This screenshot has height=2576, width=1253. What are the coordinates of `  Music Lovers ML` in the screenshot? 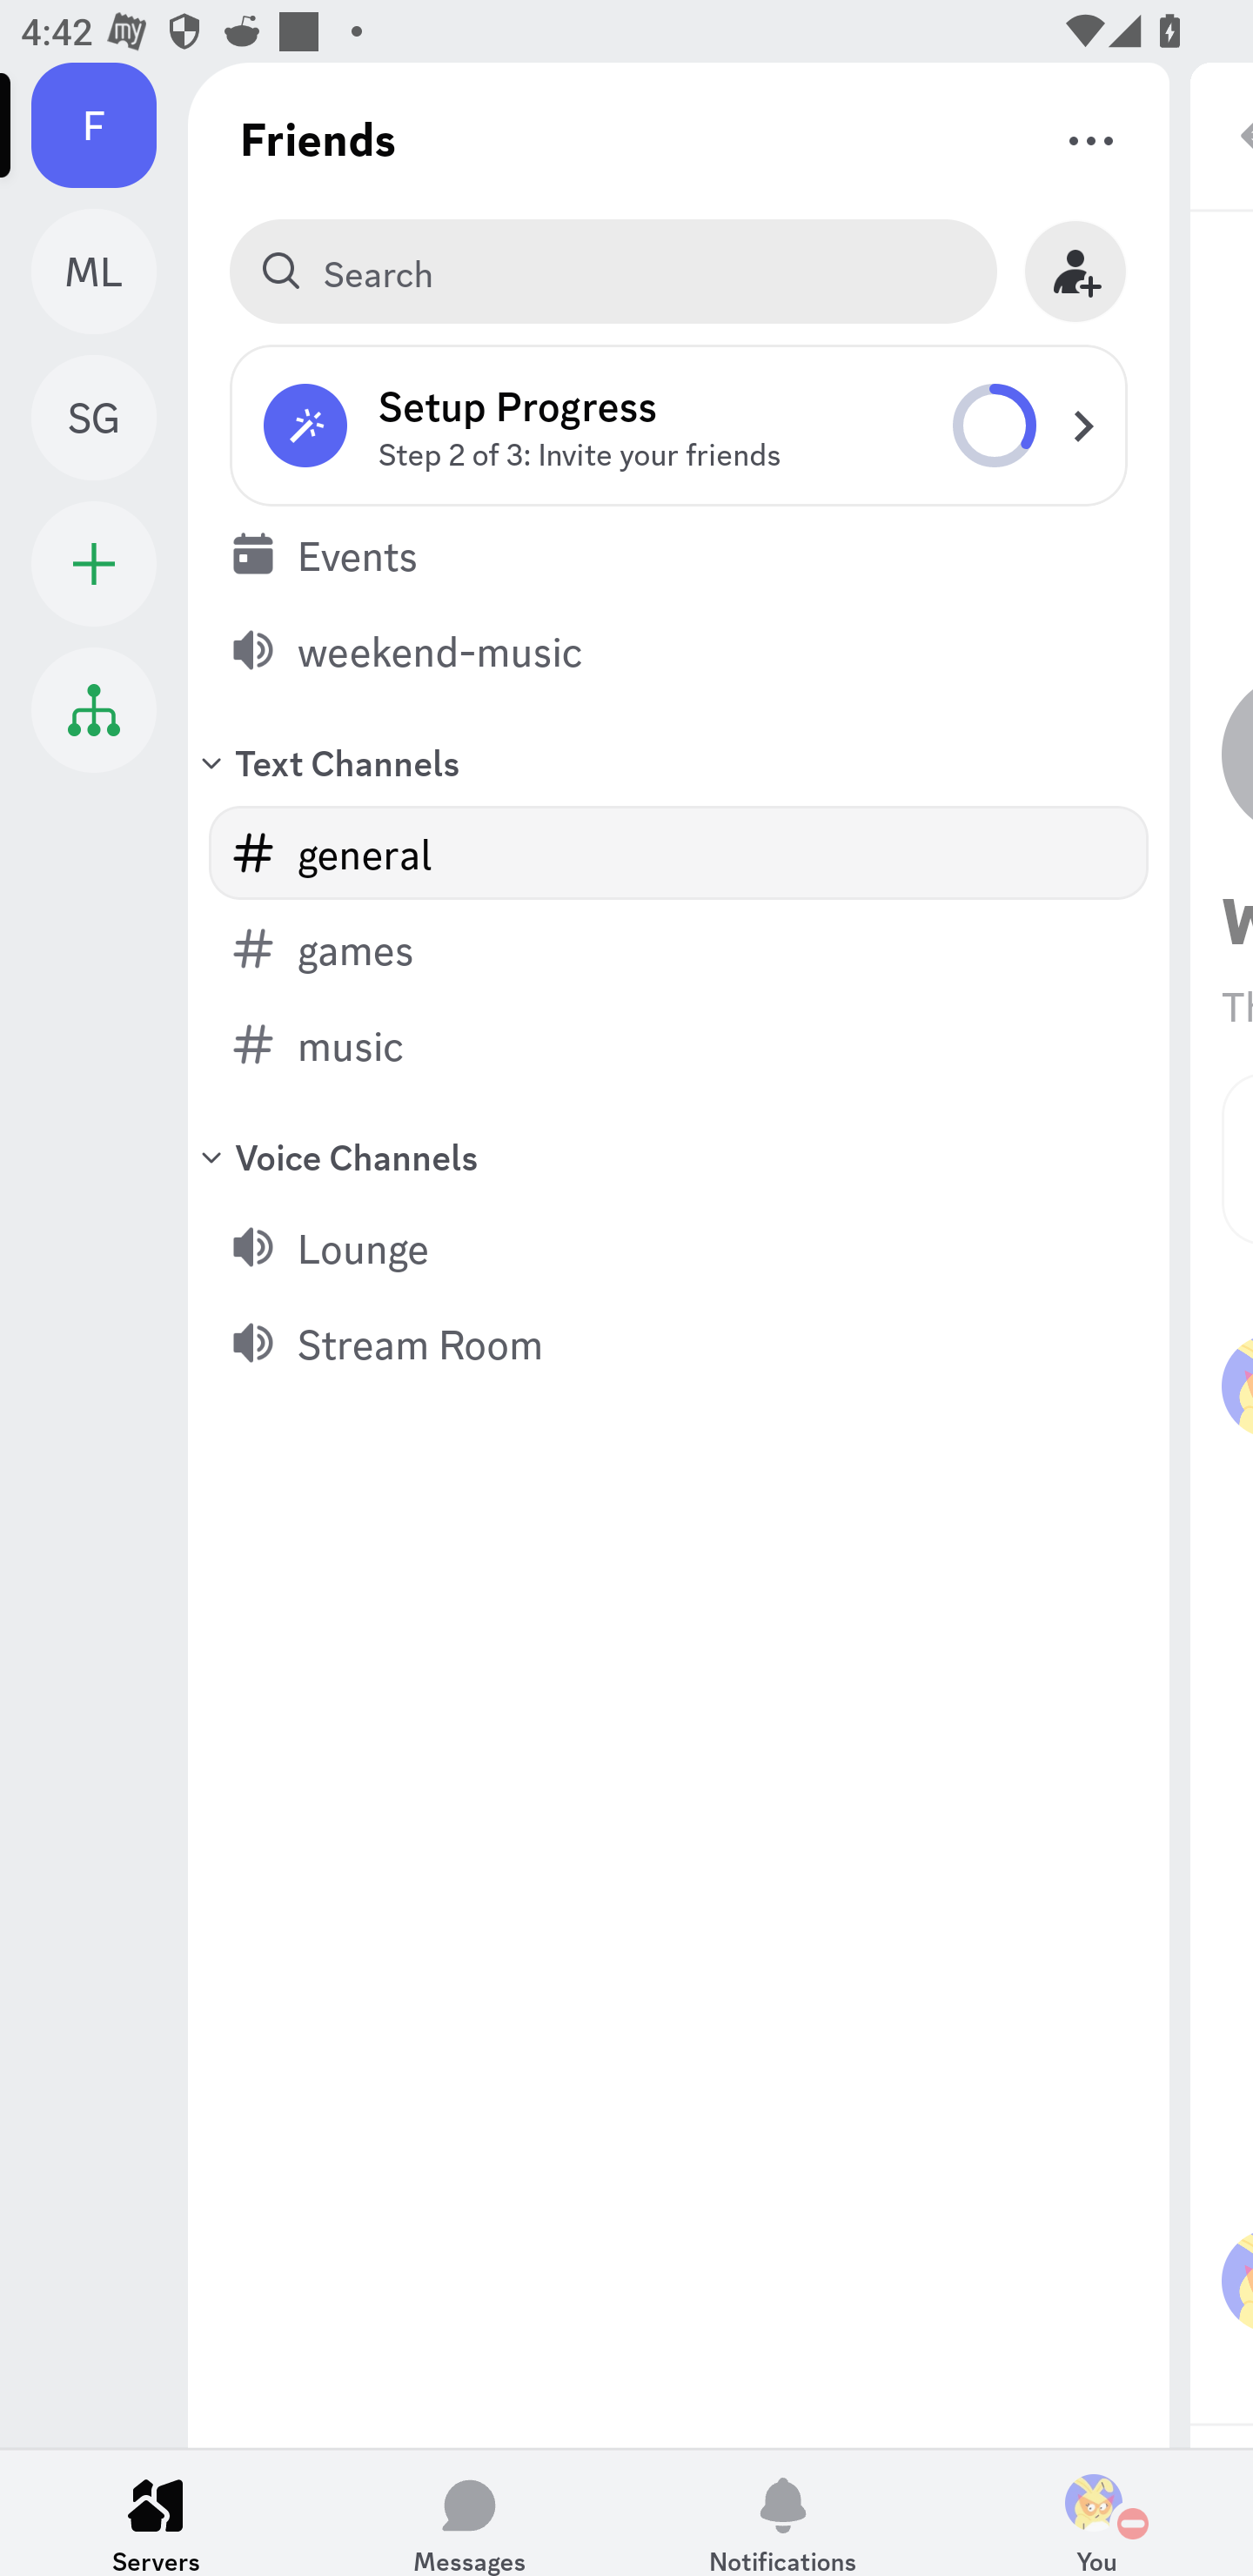 It's located at (110, 272).